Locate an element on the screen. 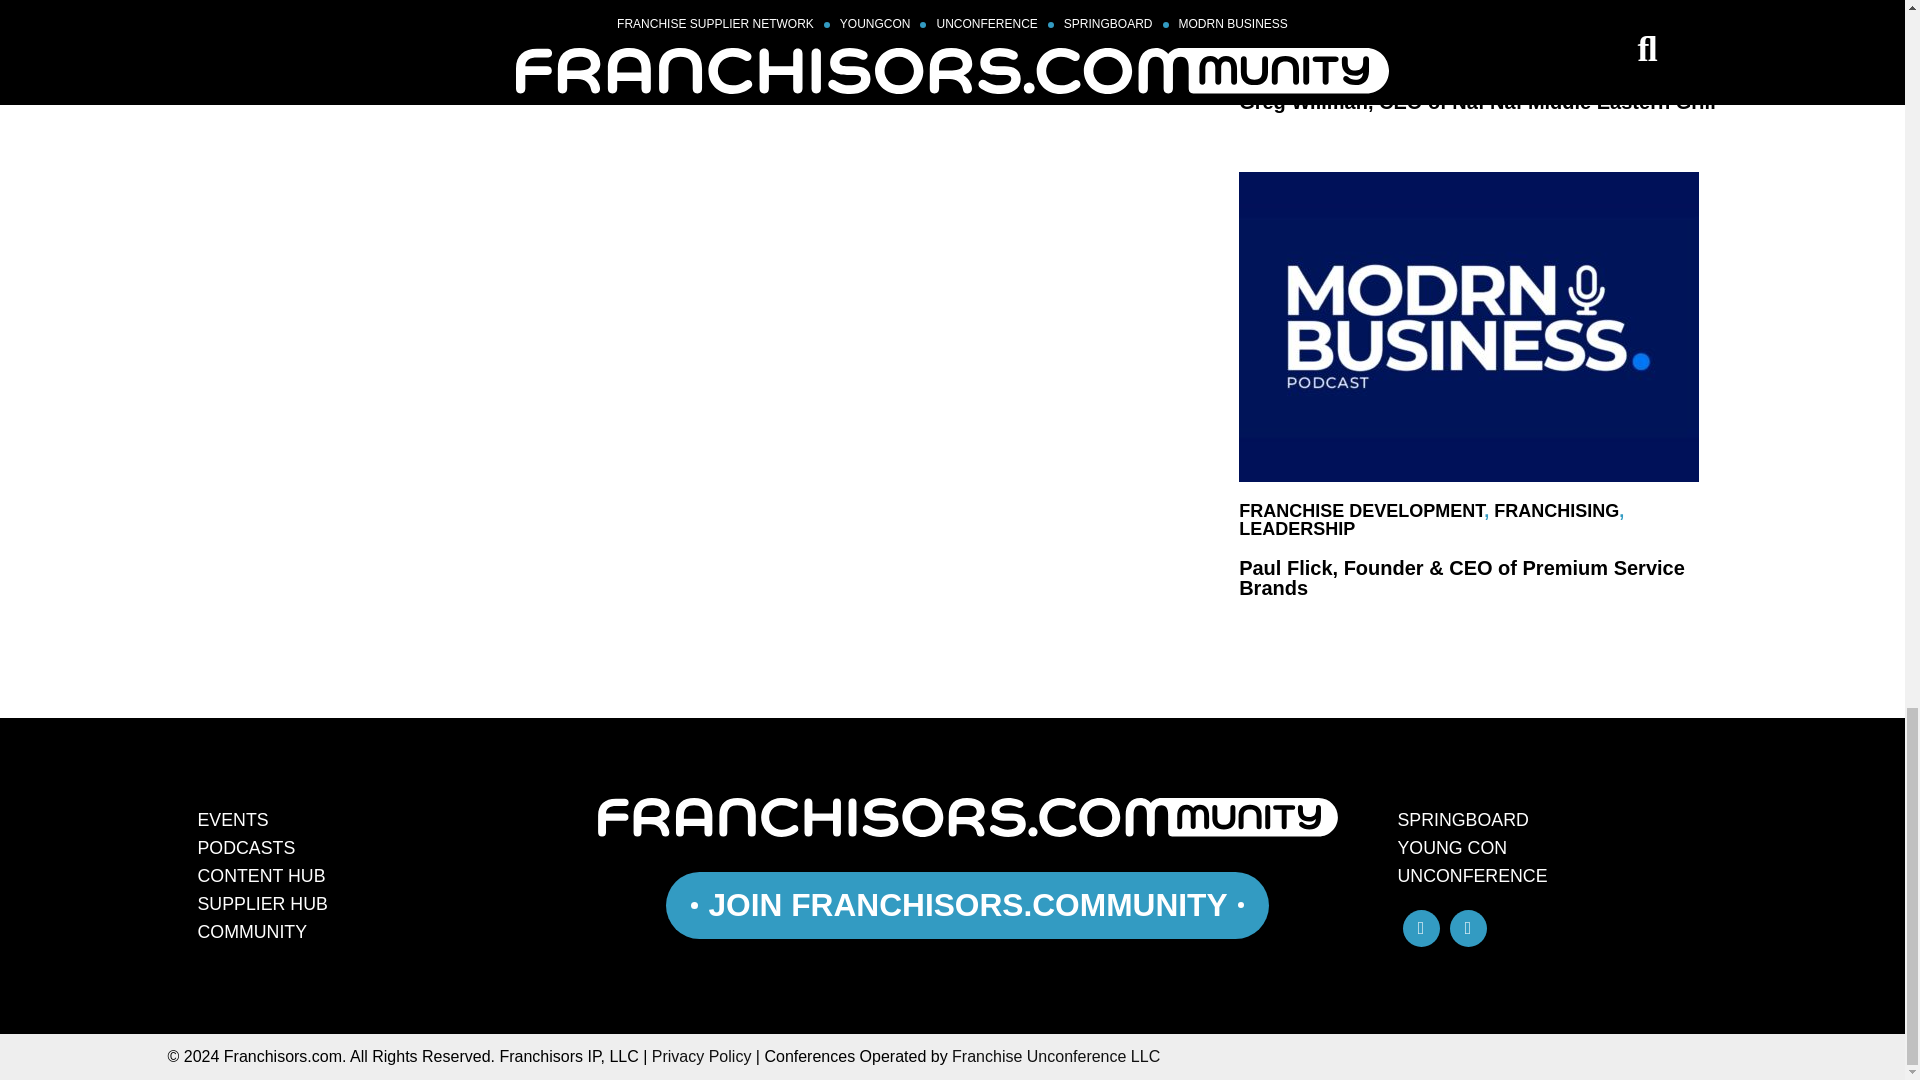 The width and height of the screenshot is (1920, 1080). View all posts in Franchising is located at coordinates (1664, 44).